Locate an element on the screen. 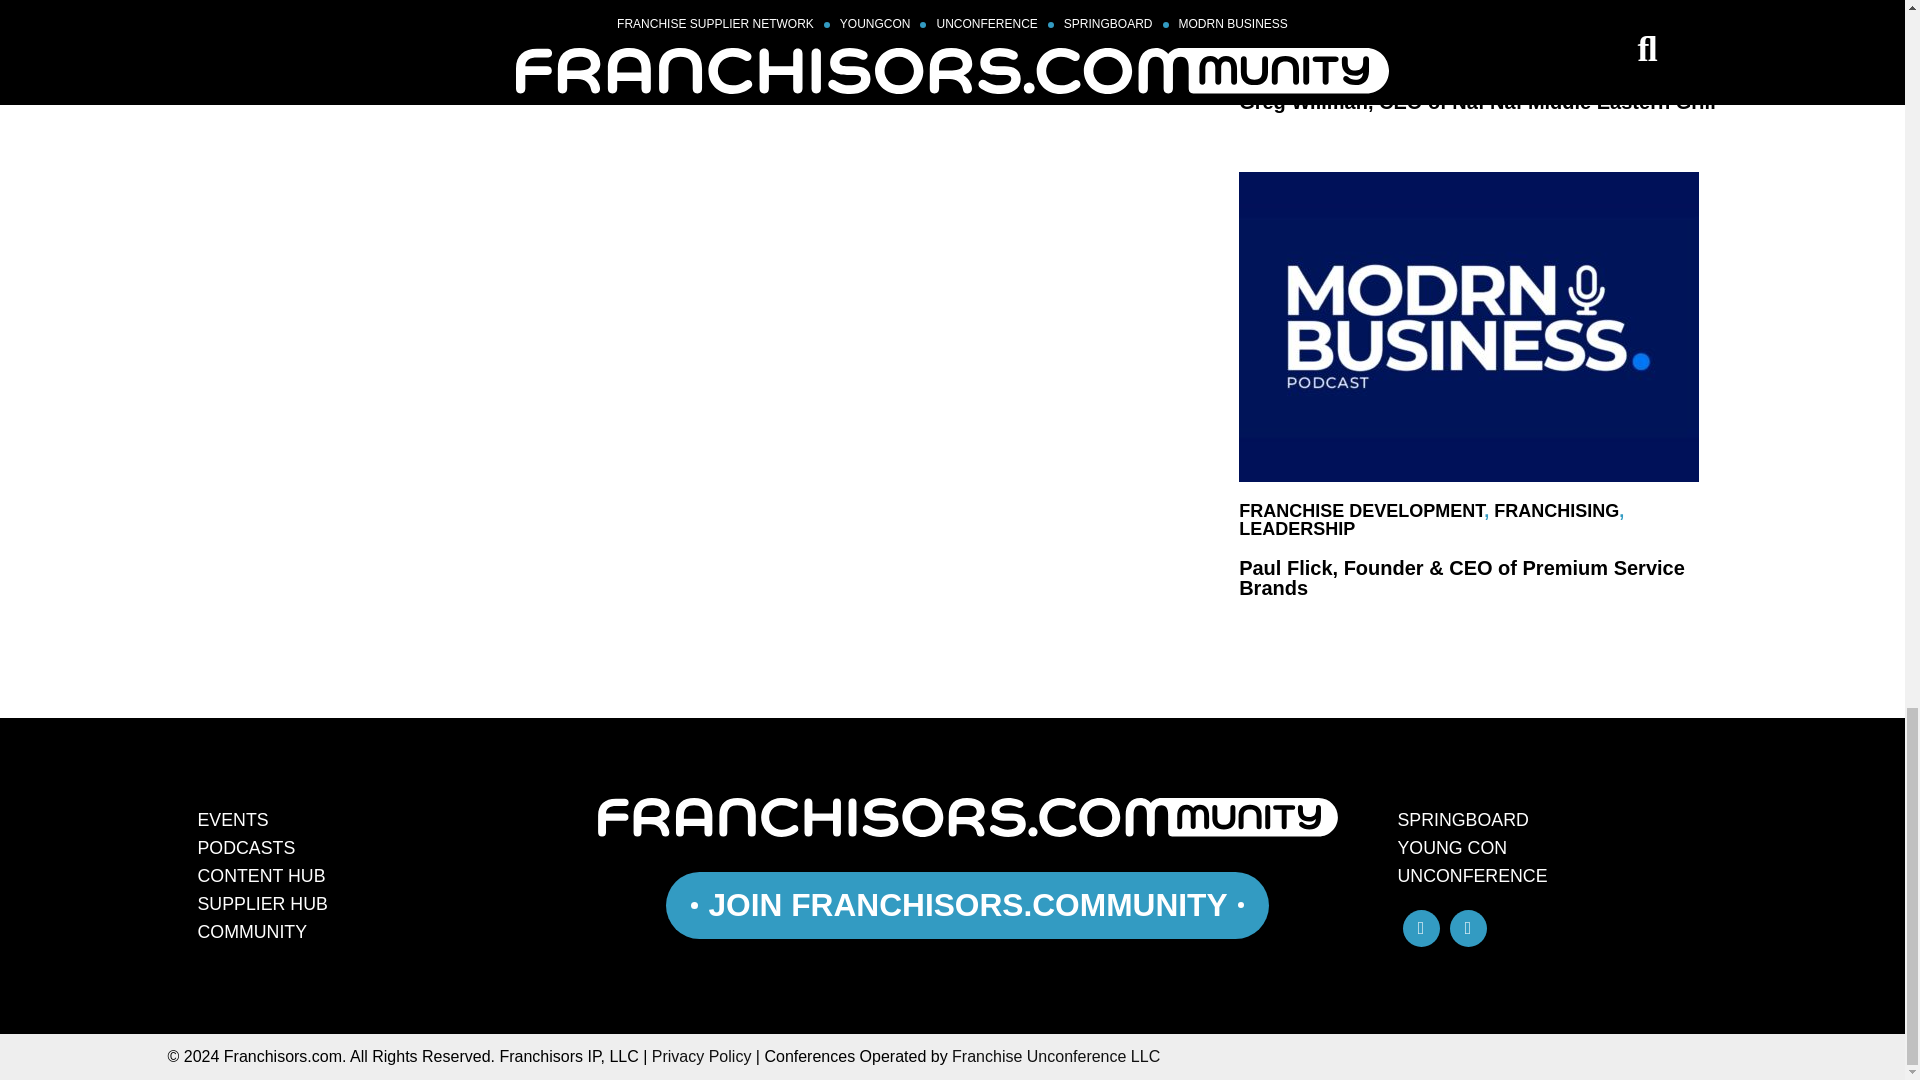 The width and height of the screenshot is (1920, 1080). View all posts in Franchising is located at coordinates (1664, 44).